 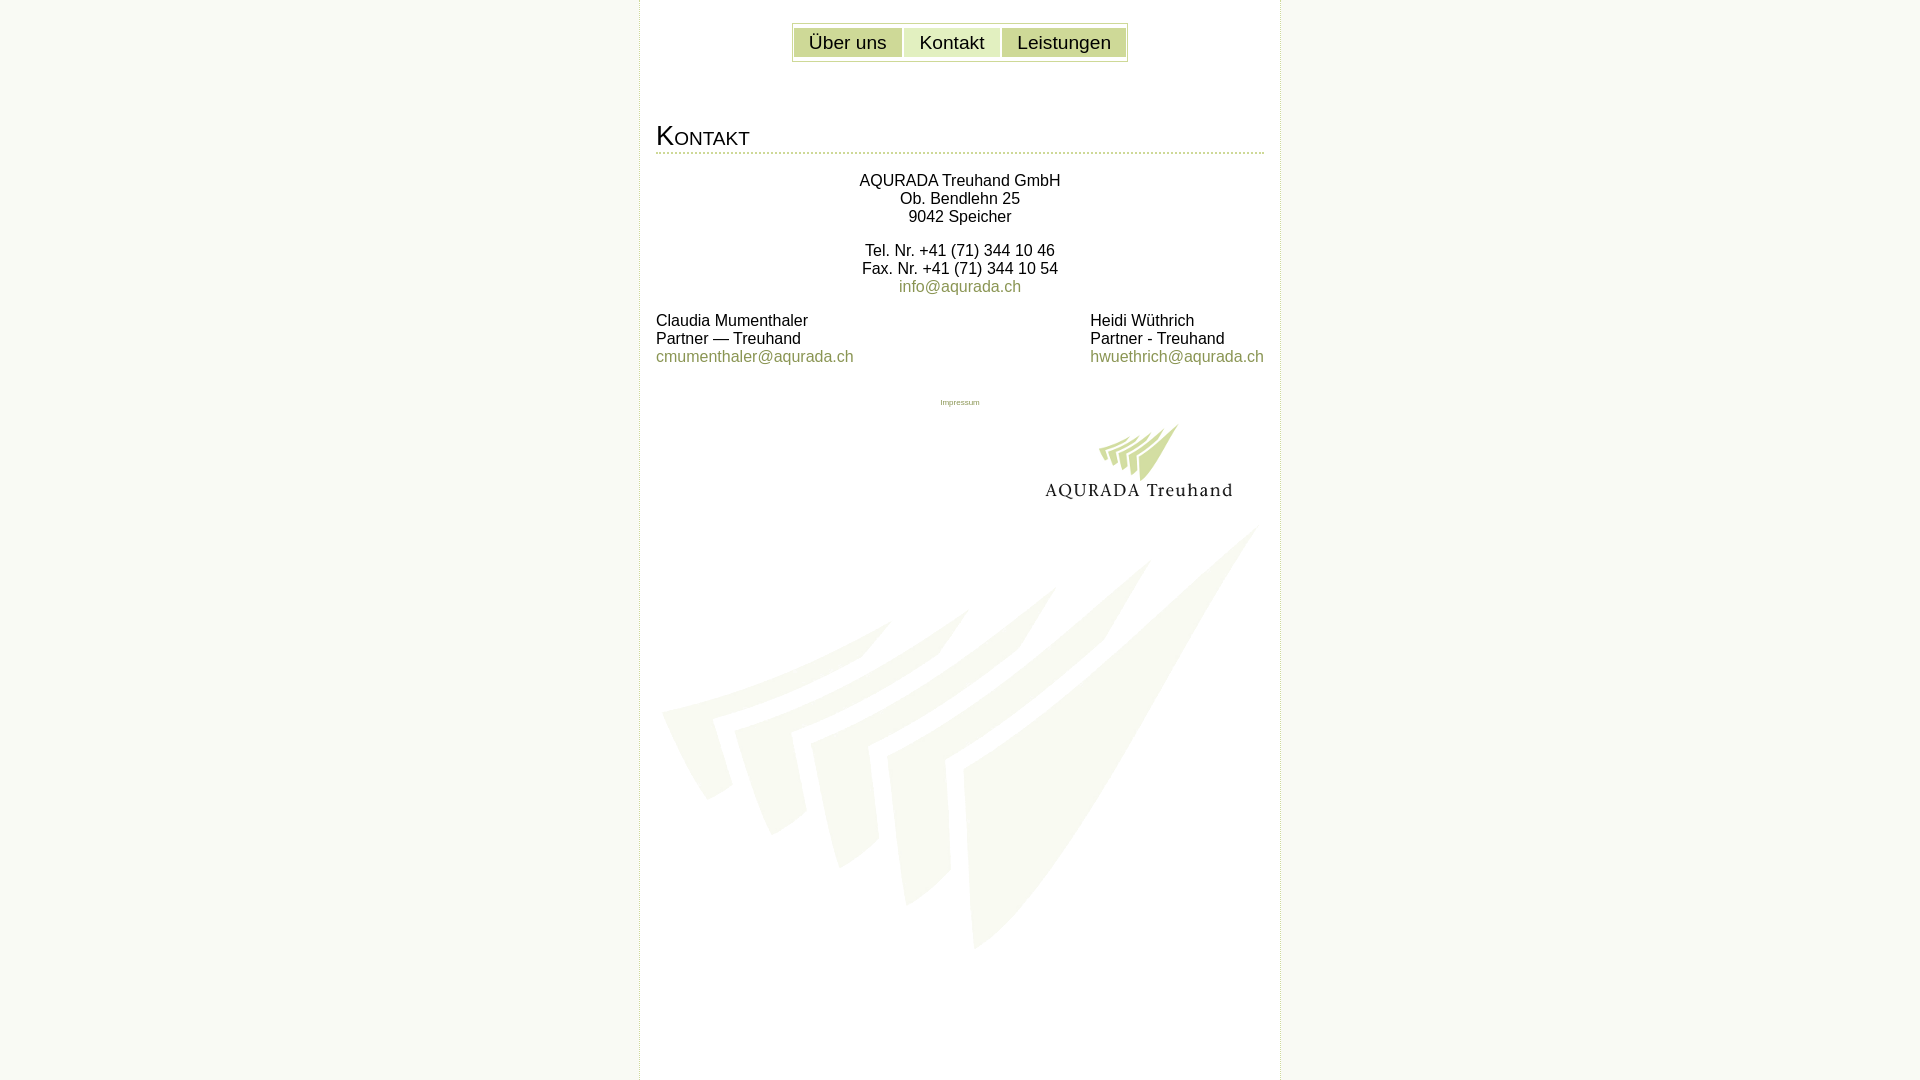 I want to click on Leistungen, so click(x=1064, y=42).